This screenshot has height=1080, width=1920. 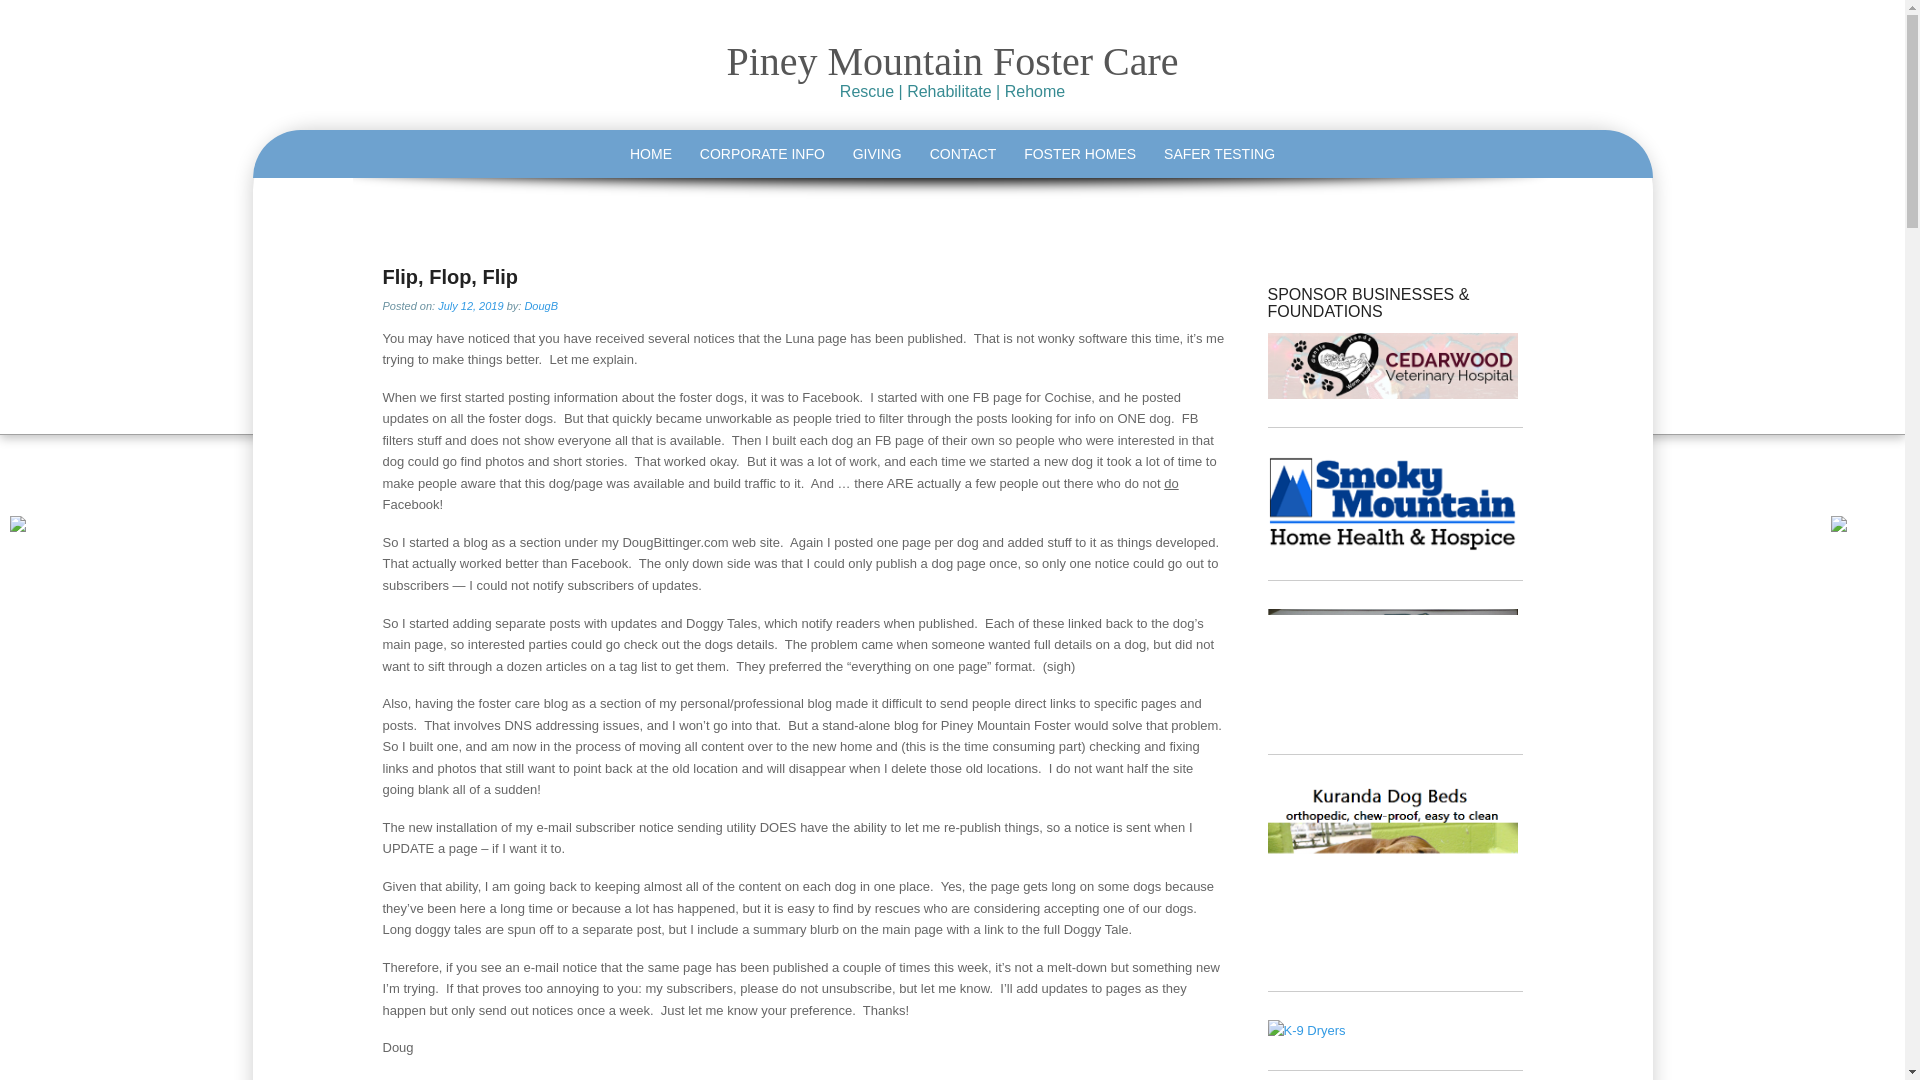 What do you see at coordinates (963, 154) in the screenshot?
I see `CONTACT` at bounding box center [963, 154].